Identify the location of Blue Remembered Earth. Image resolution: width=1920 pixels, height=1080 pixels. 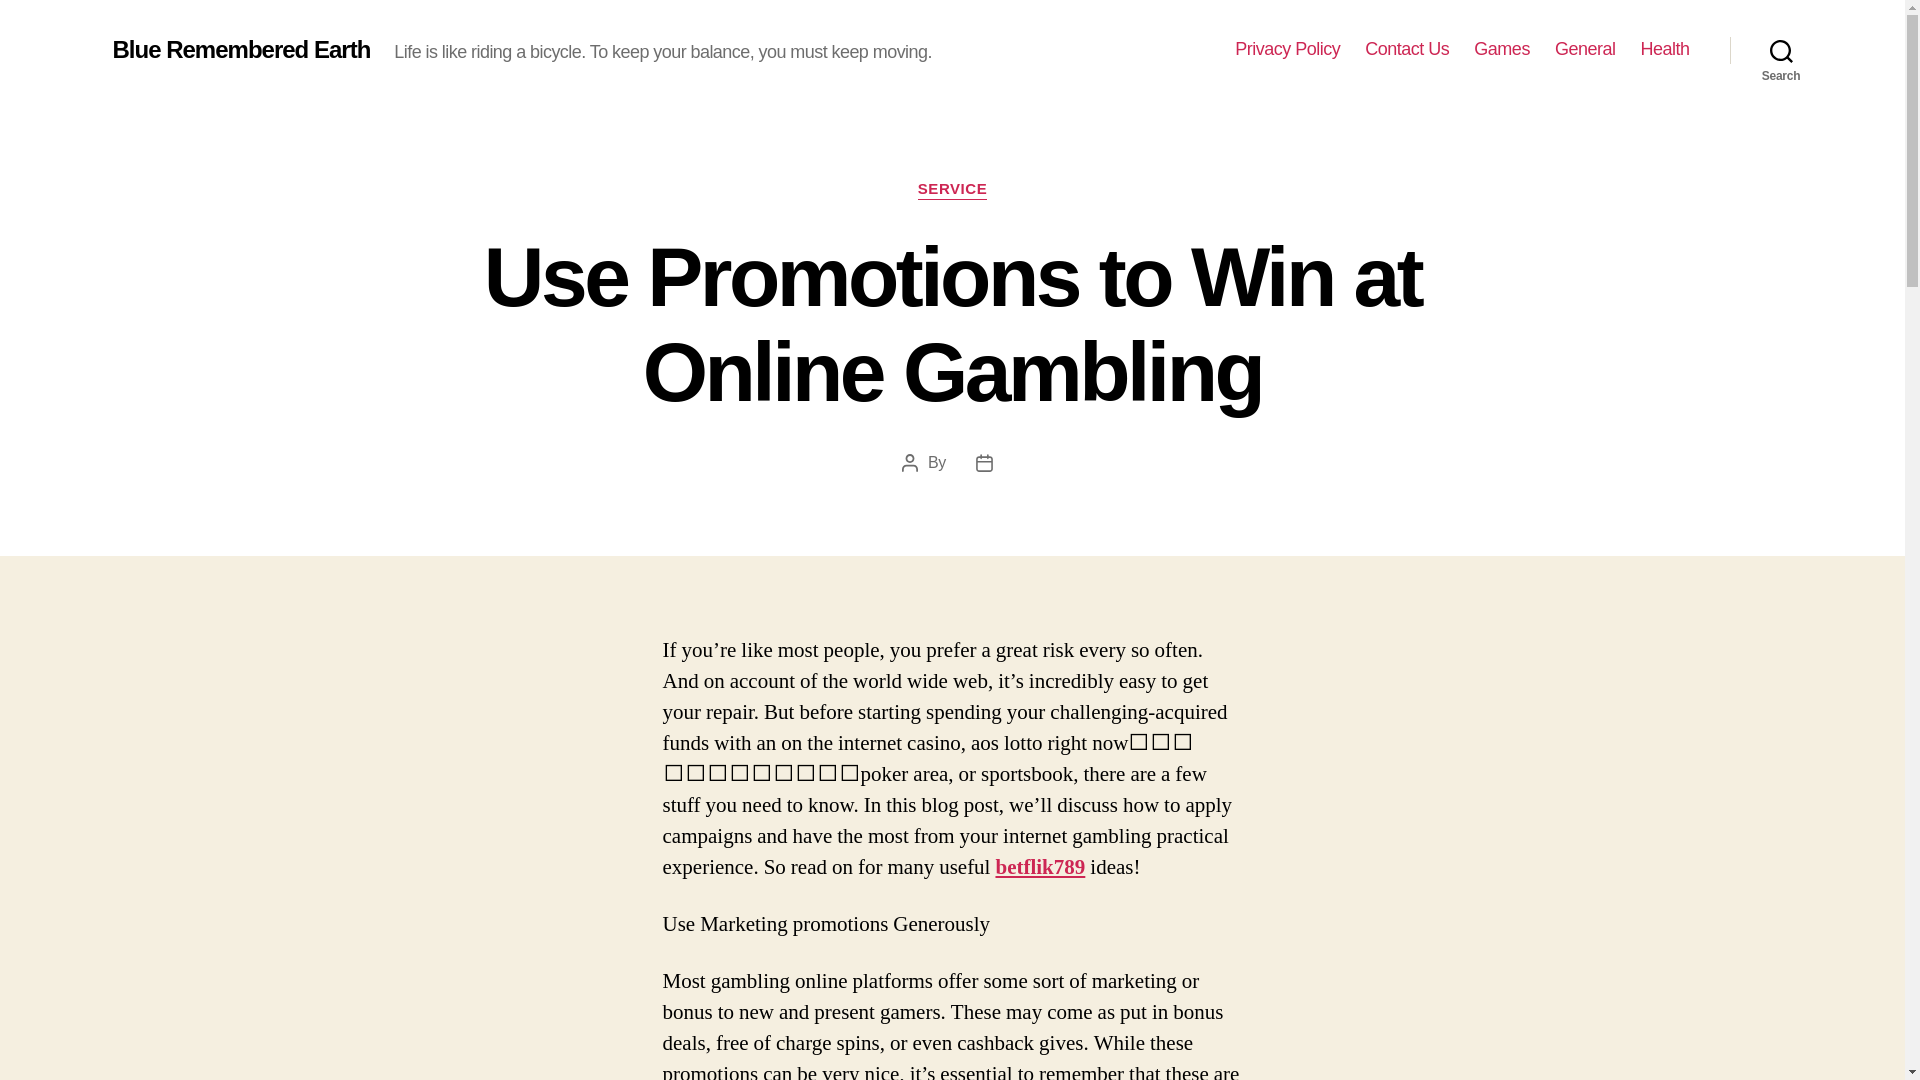
(240, 49).